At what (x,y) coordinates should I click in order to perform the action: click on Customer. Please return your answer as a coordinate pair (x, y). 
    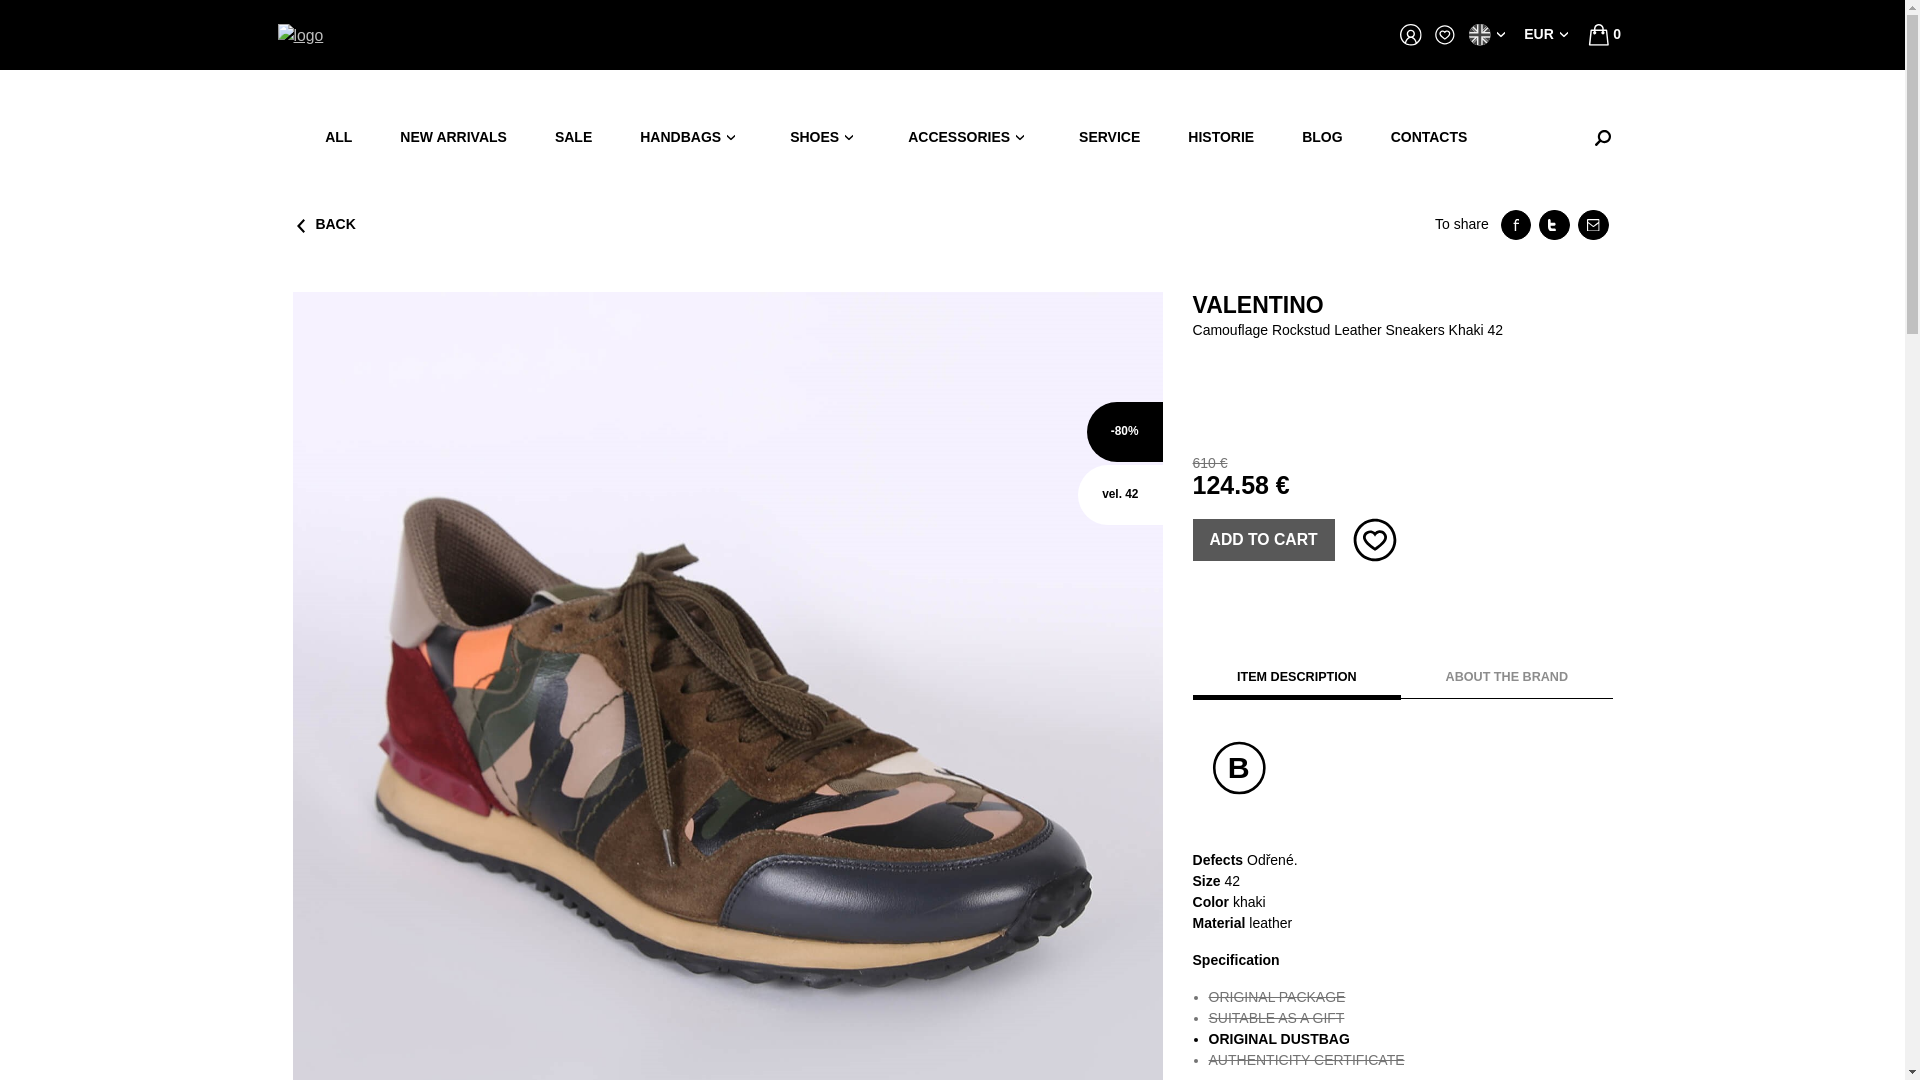
    Looking at the image, I should click on (1410, 35).